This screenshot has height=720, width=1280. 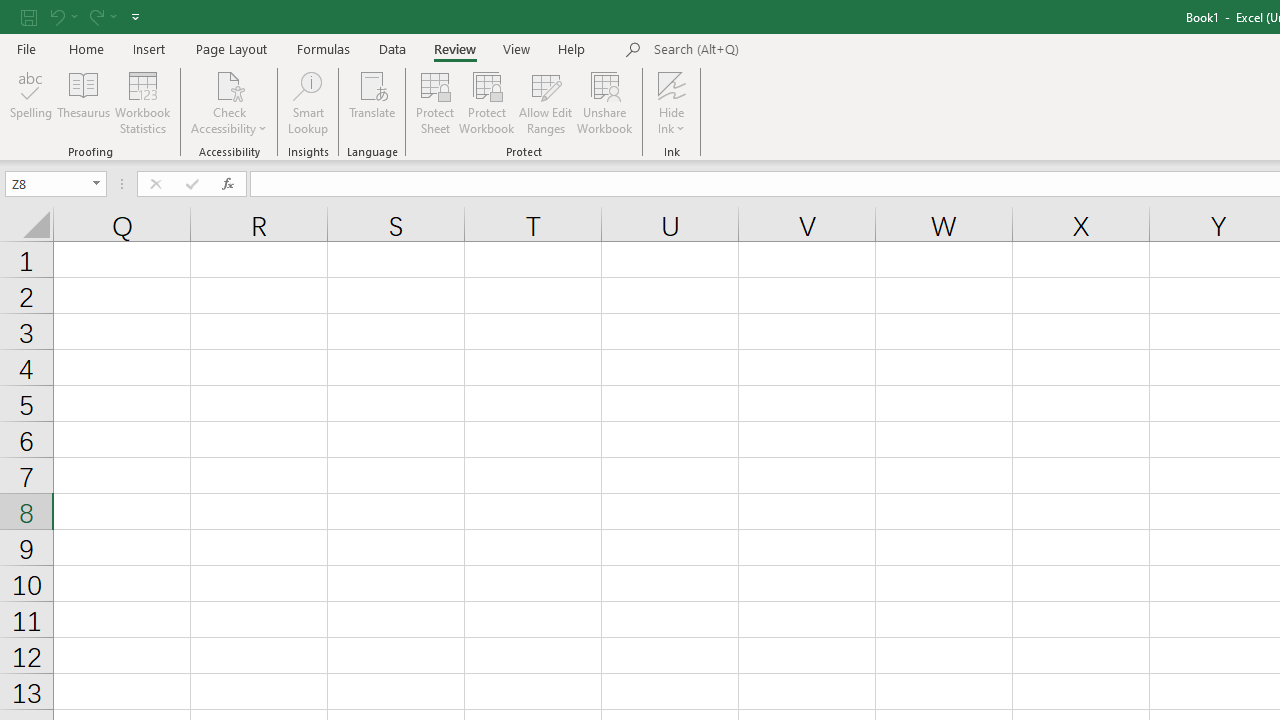 What do you see at coordinates (672, 102) in the screenshot?
I see `Hide Ink` at bounding box center [672, 102].